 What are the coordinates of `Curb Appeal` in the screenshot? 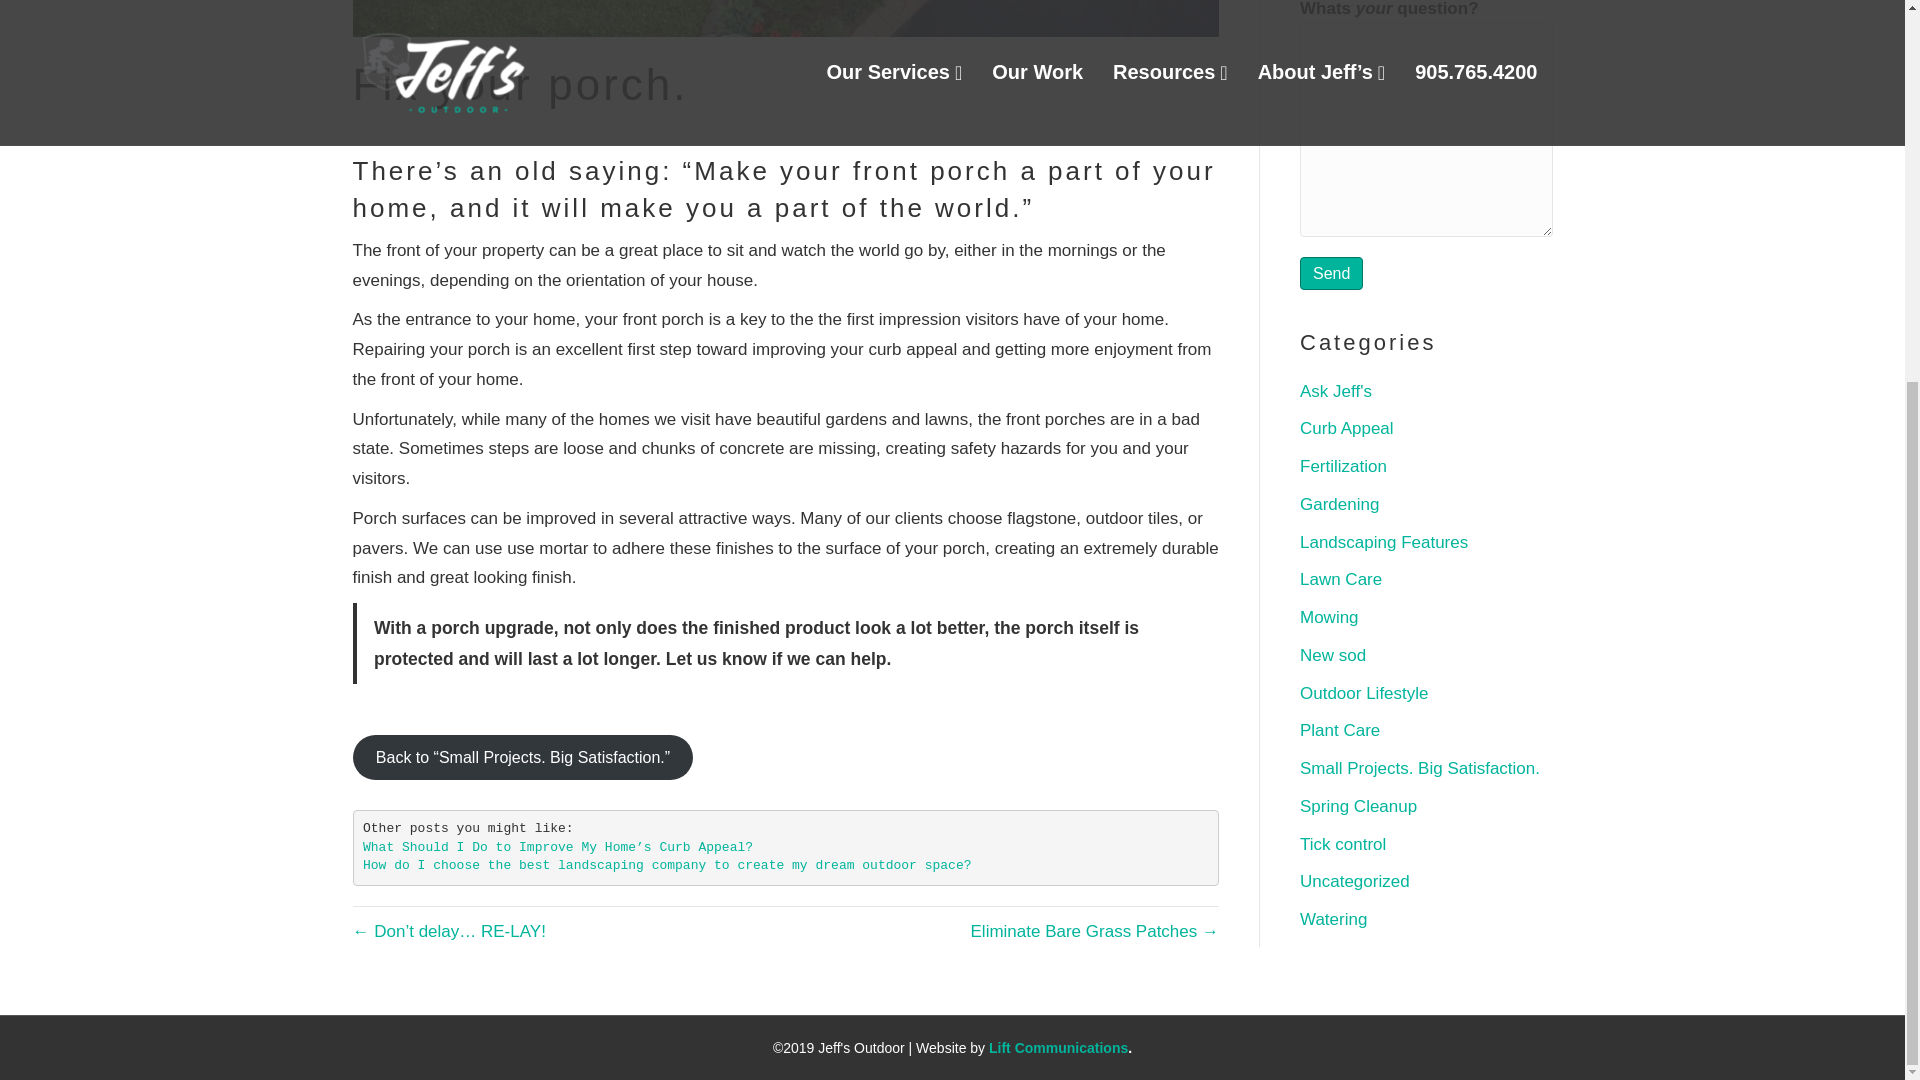 It's located at (1346, 428).